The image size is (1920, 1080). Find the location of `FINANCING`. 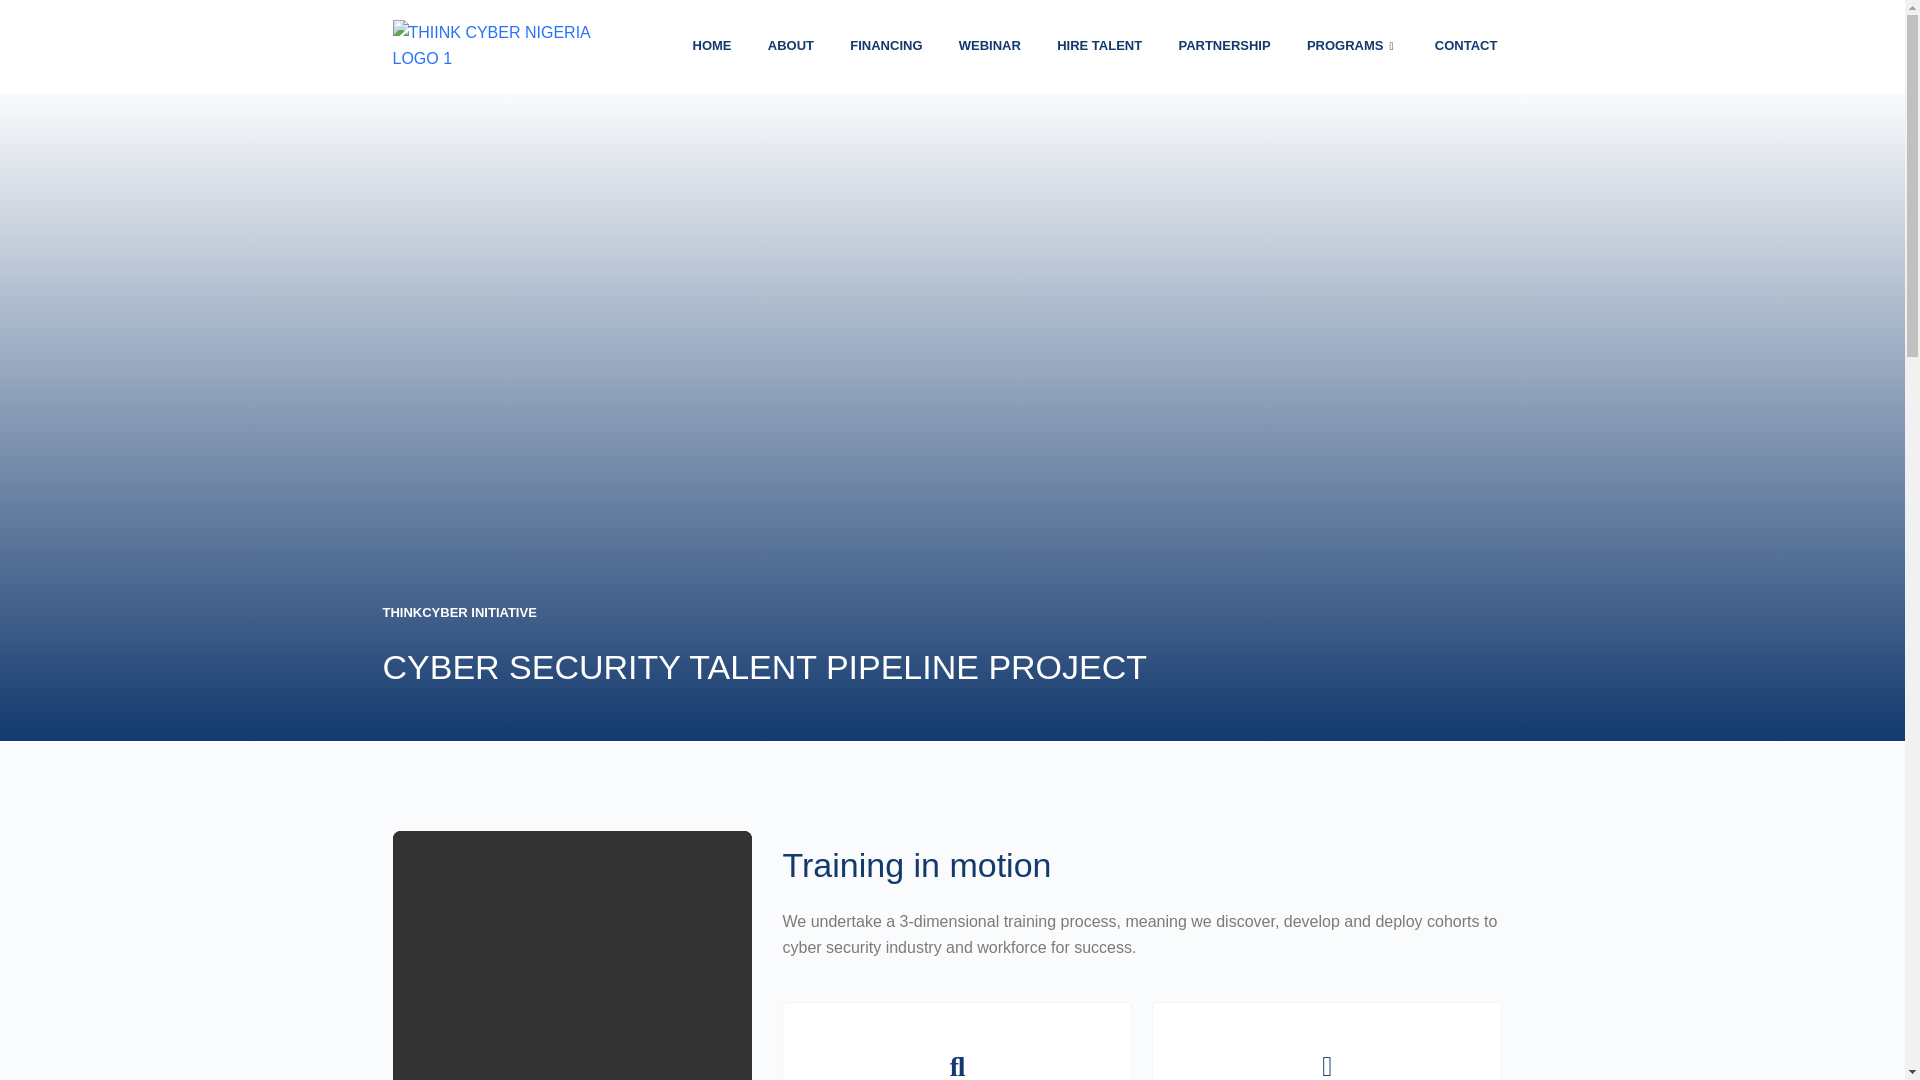

FINANCING is located at coordinates (886, 46).